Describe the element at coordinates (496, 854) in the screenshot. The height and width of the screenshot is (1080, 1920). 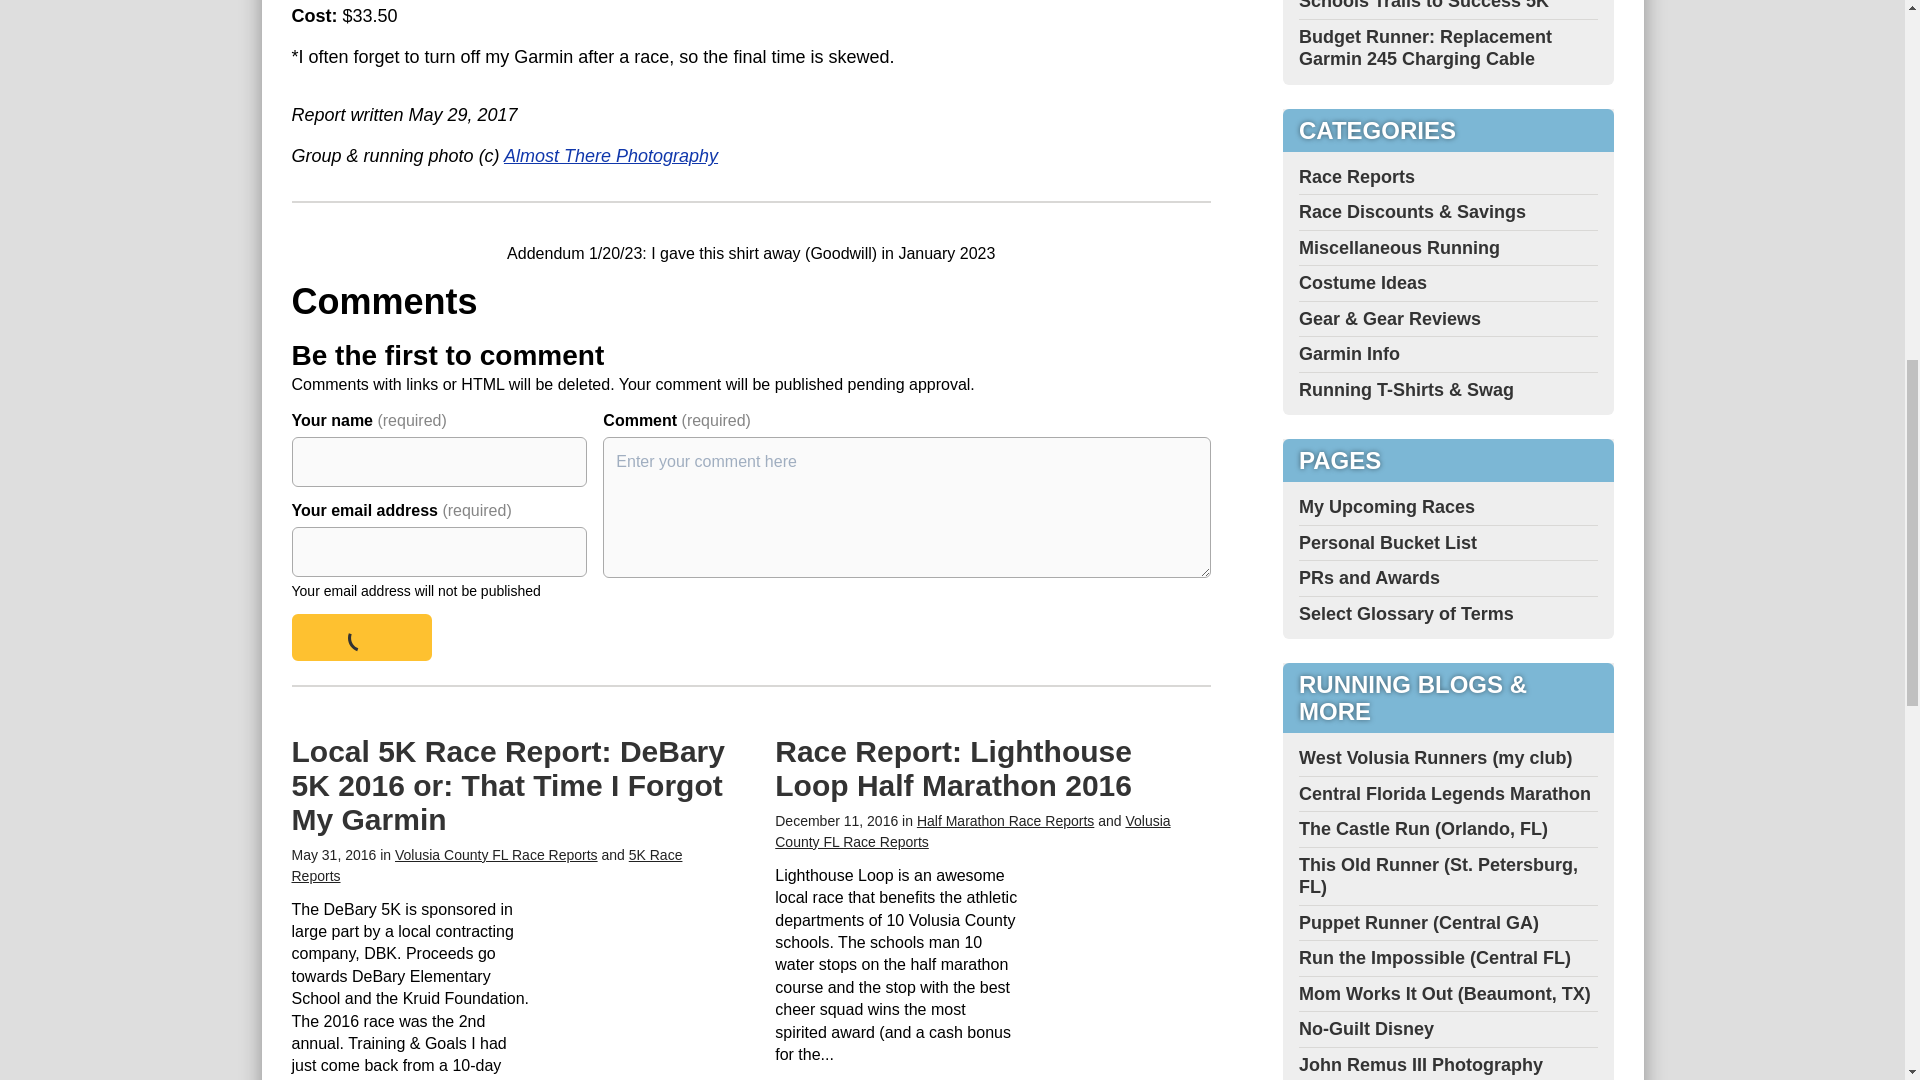
I see `Volusia County FL Race Reports` at that location.